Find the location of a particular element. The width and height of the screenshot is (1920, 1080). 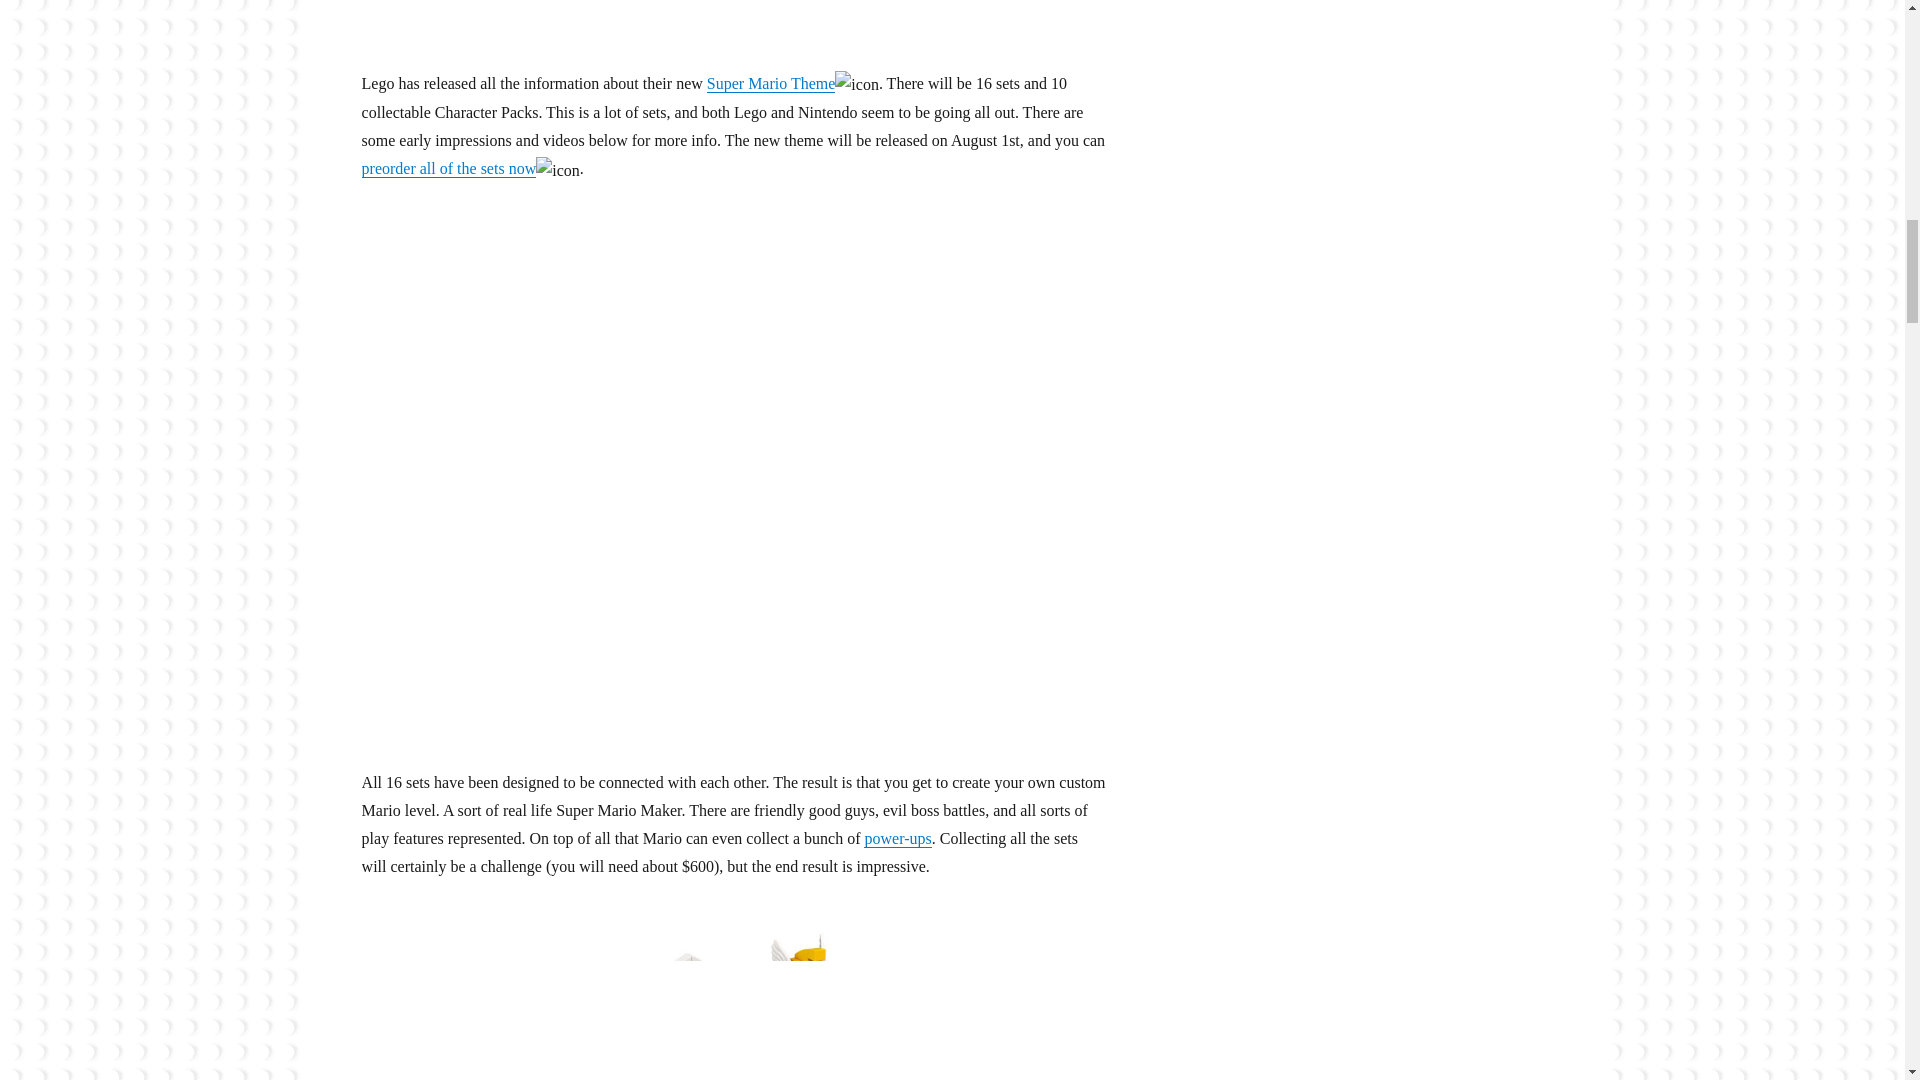

power-ups is located at coordinates (898, 838).